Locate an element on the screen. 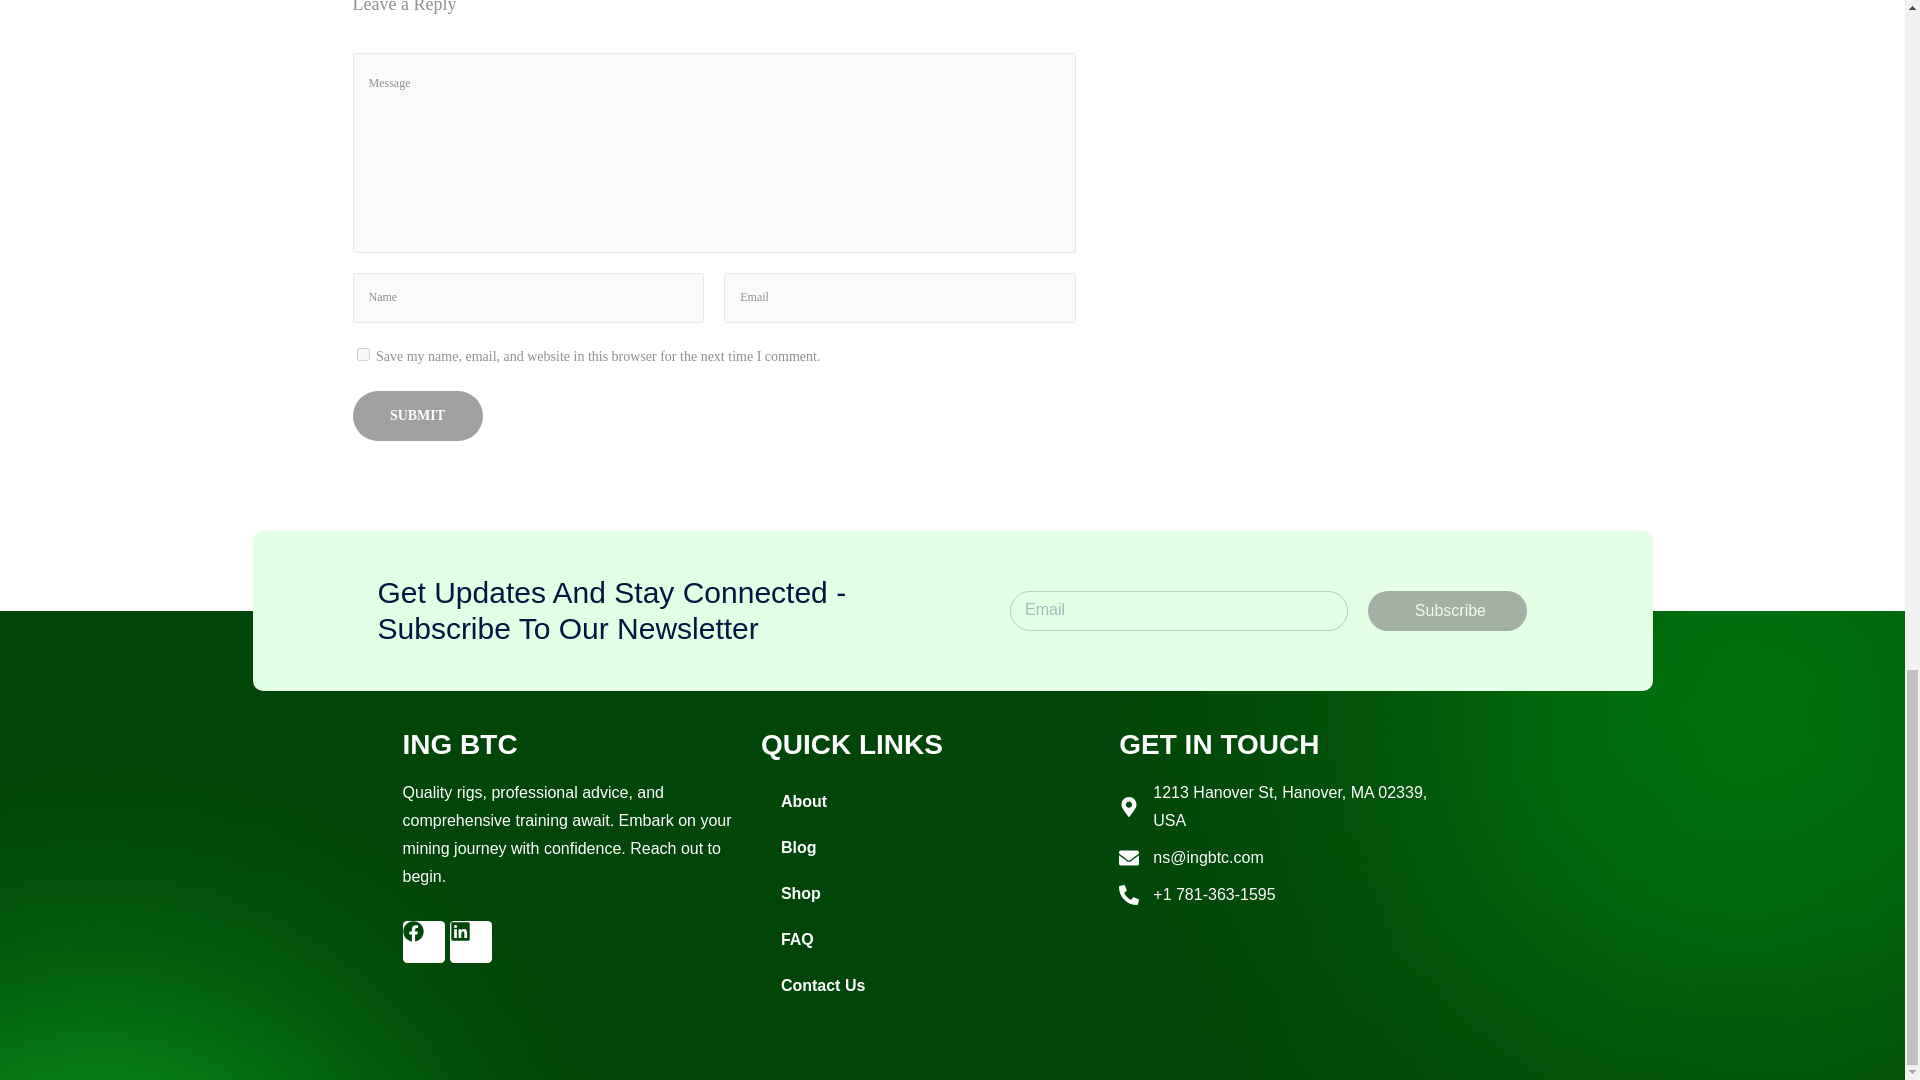 This screenshot has height=1080, width=1920. Subscribe is located at coordinates (1446, 610).